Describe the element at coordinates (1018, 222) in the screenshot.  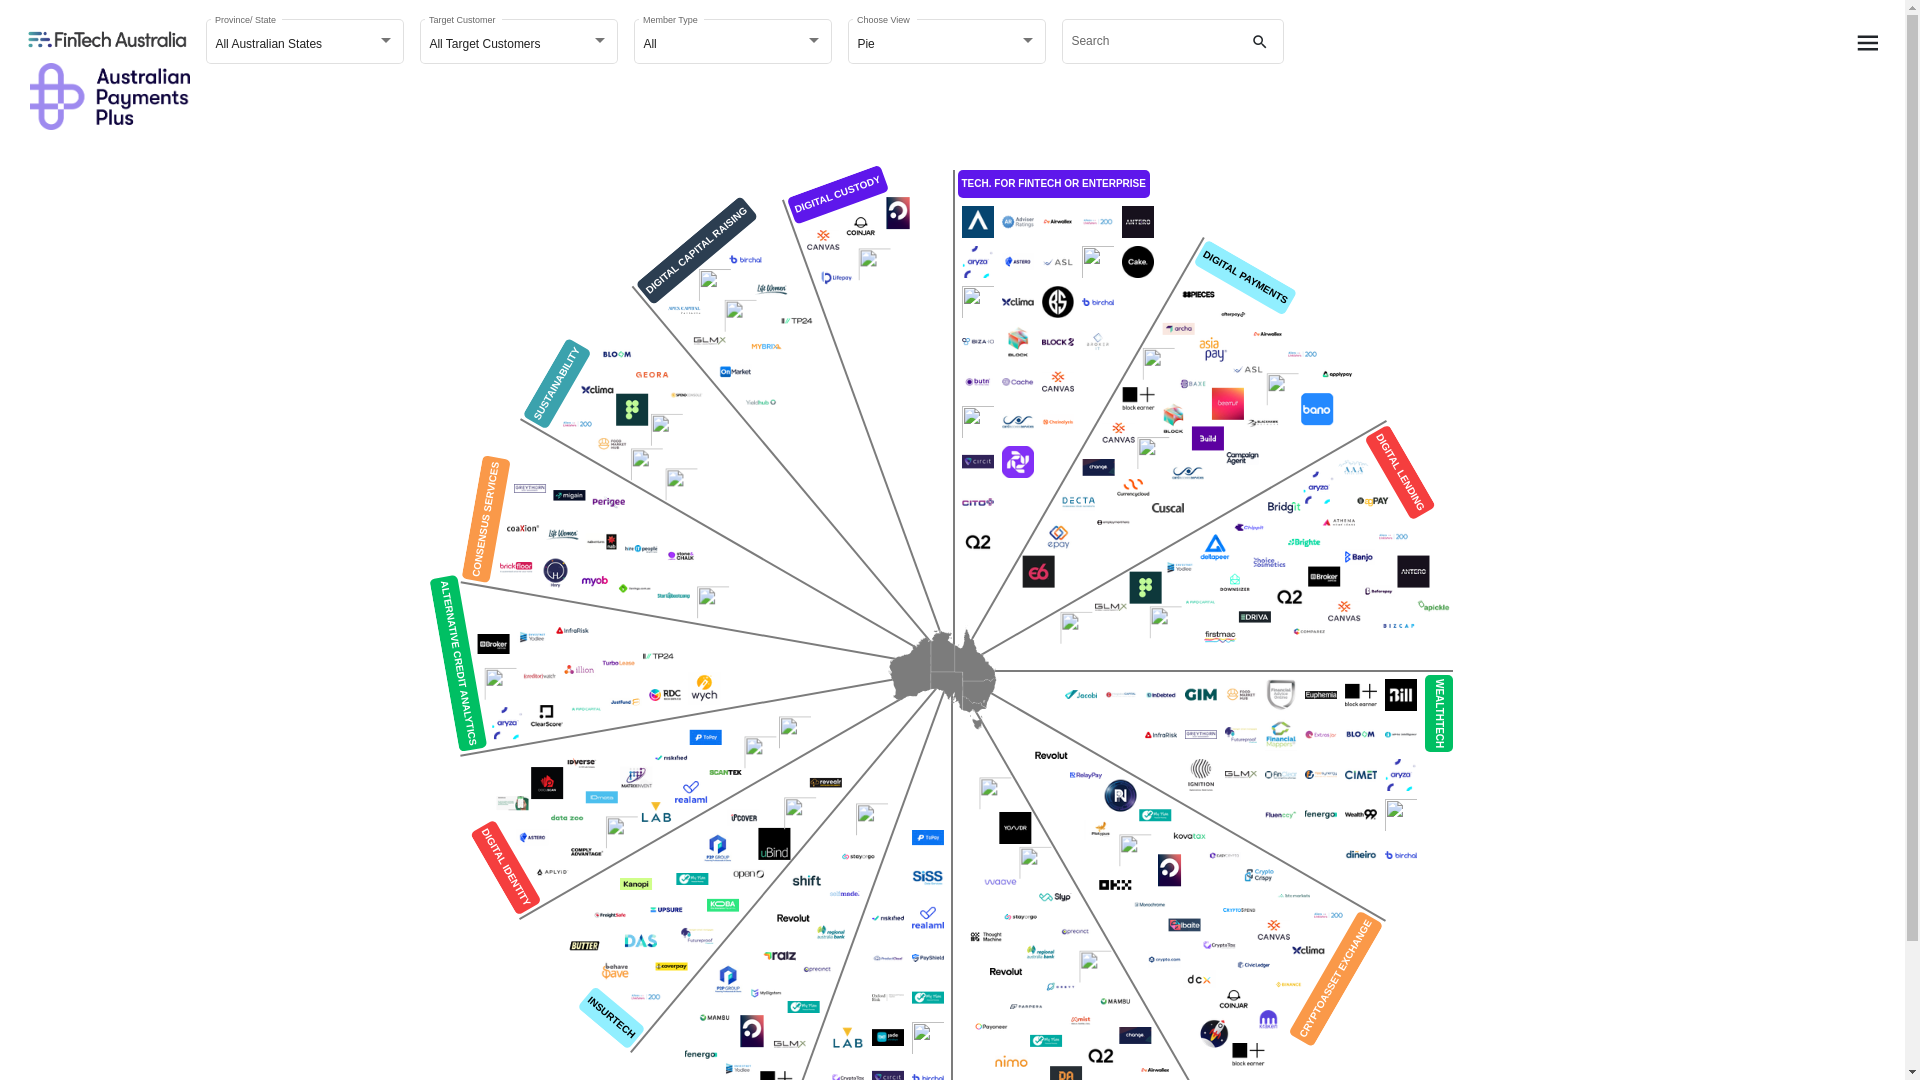
I see `Adviser Ratings Pty Ltd` at that location.